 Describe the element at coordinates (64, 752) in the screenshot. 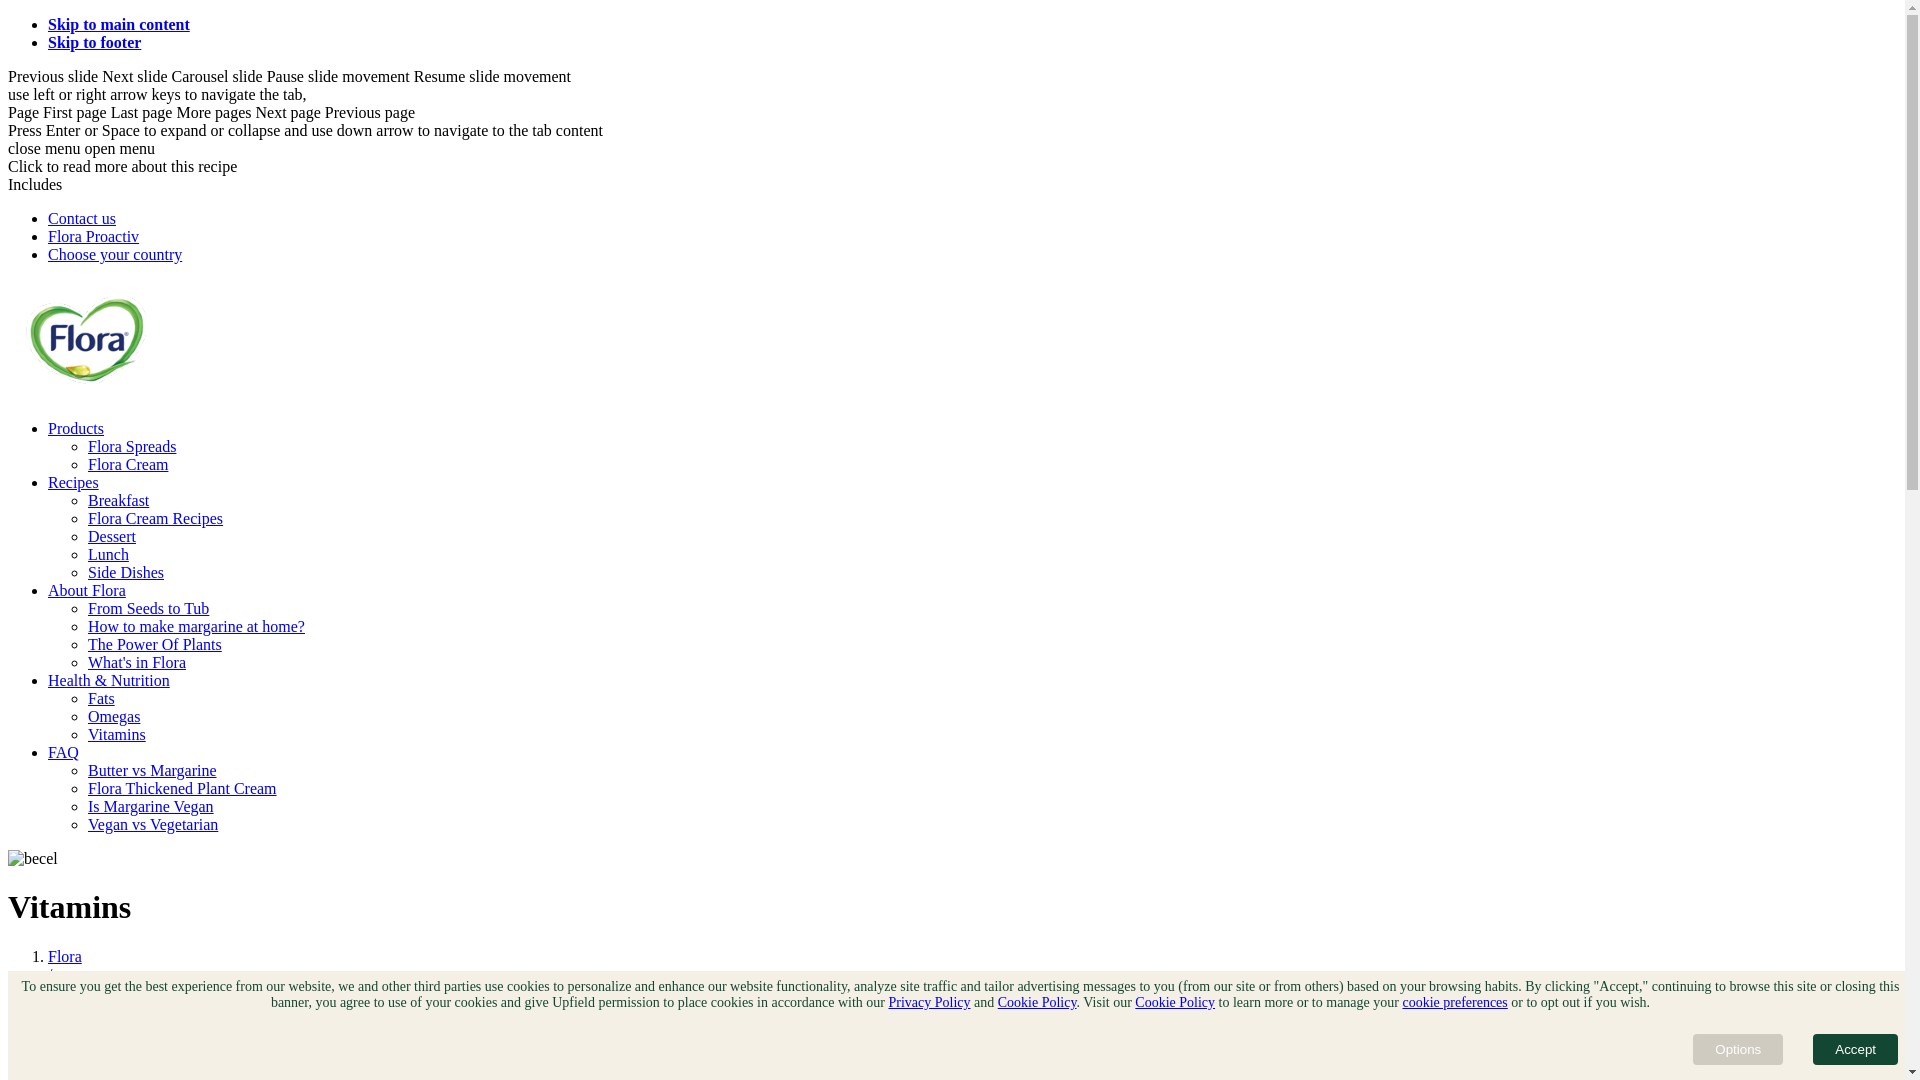

I see `FAQ` at that location.